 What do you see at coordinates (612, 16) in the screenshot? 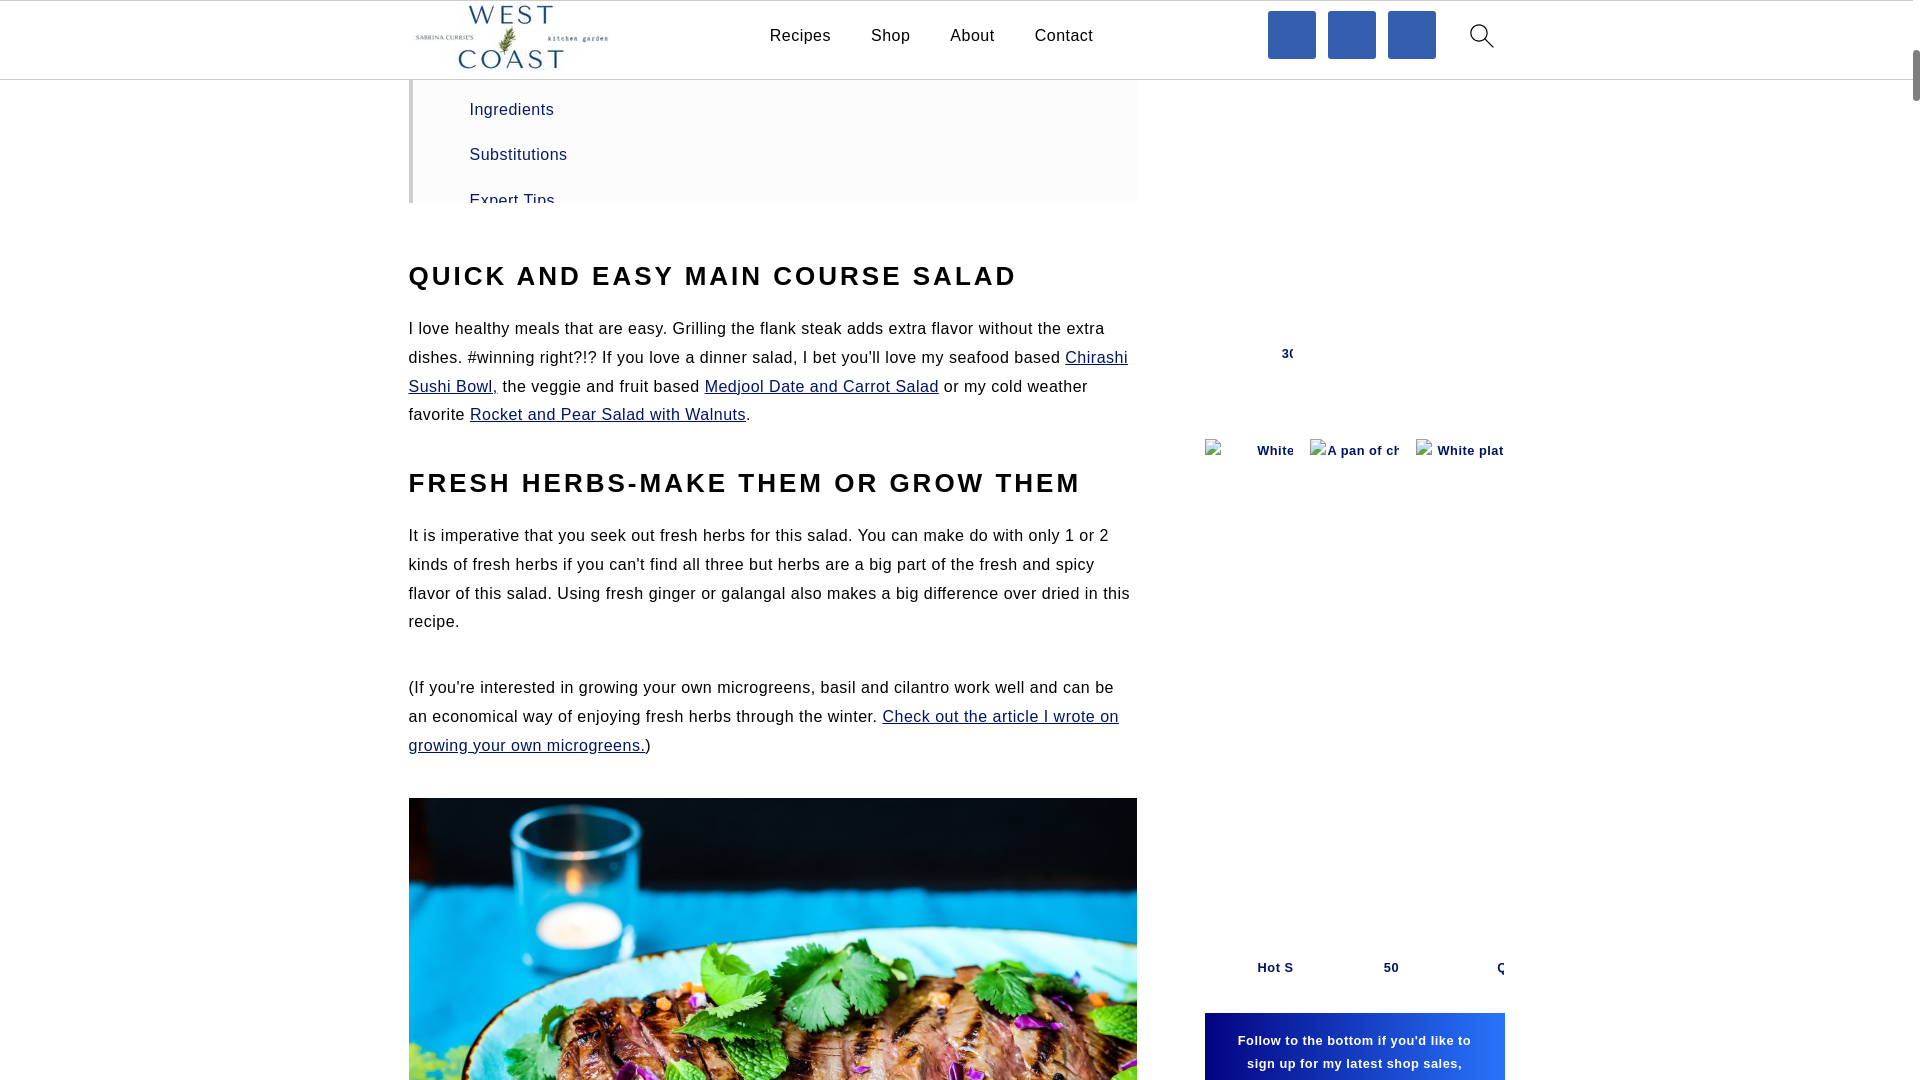
I see `Fresh herbs-make them or grow them` at bounding box center [612, 16].